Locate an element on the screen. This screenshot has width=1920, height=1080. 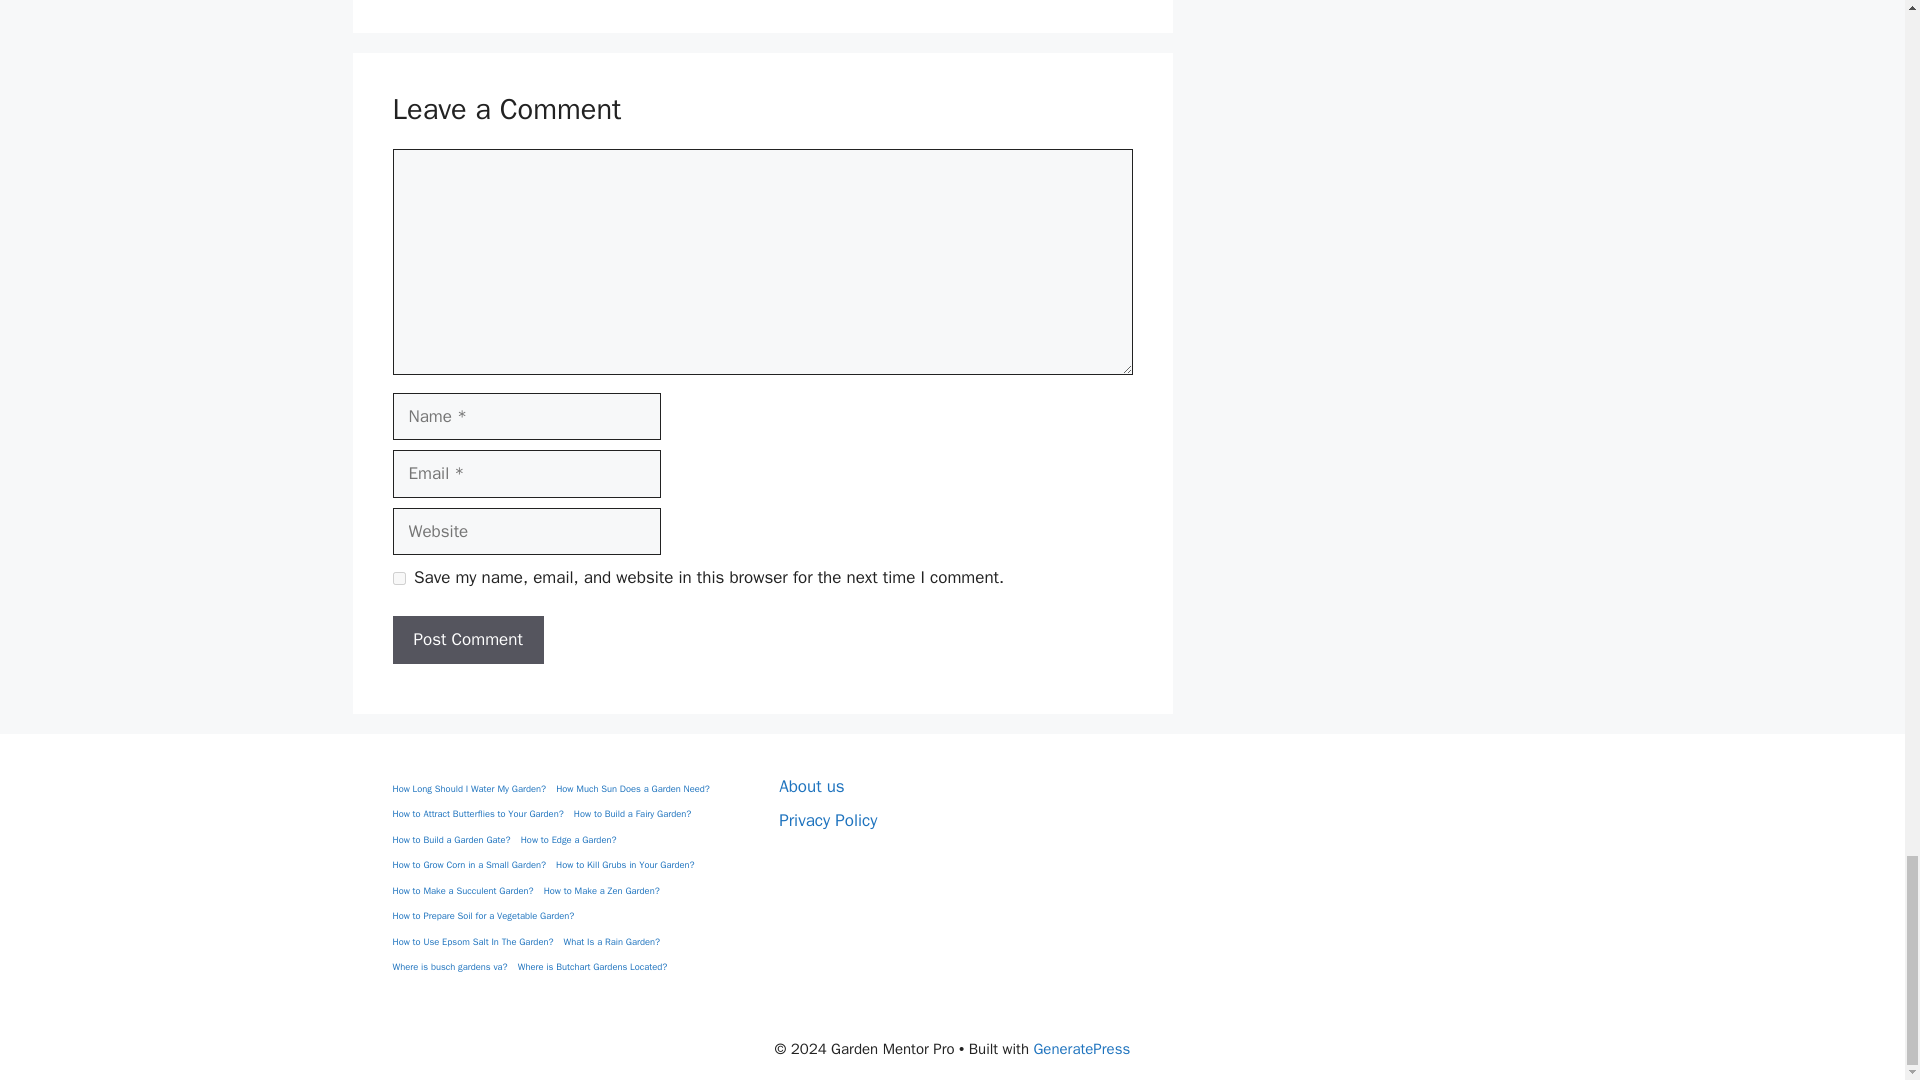
How to Make a Succulent Garden? is located at coordinates (462, 891).